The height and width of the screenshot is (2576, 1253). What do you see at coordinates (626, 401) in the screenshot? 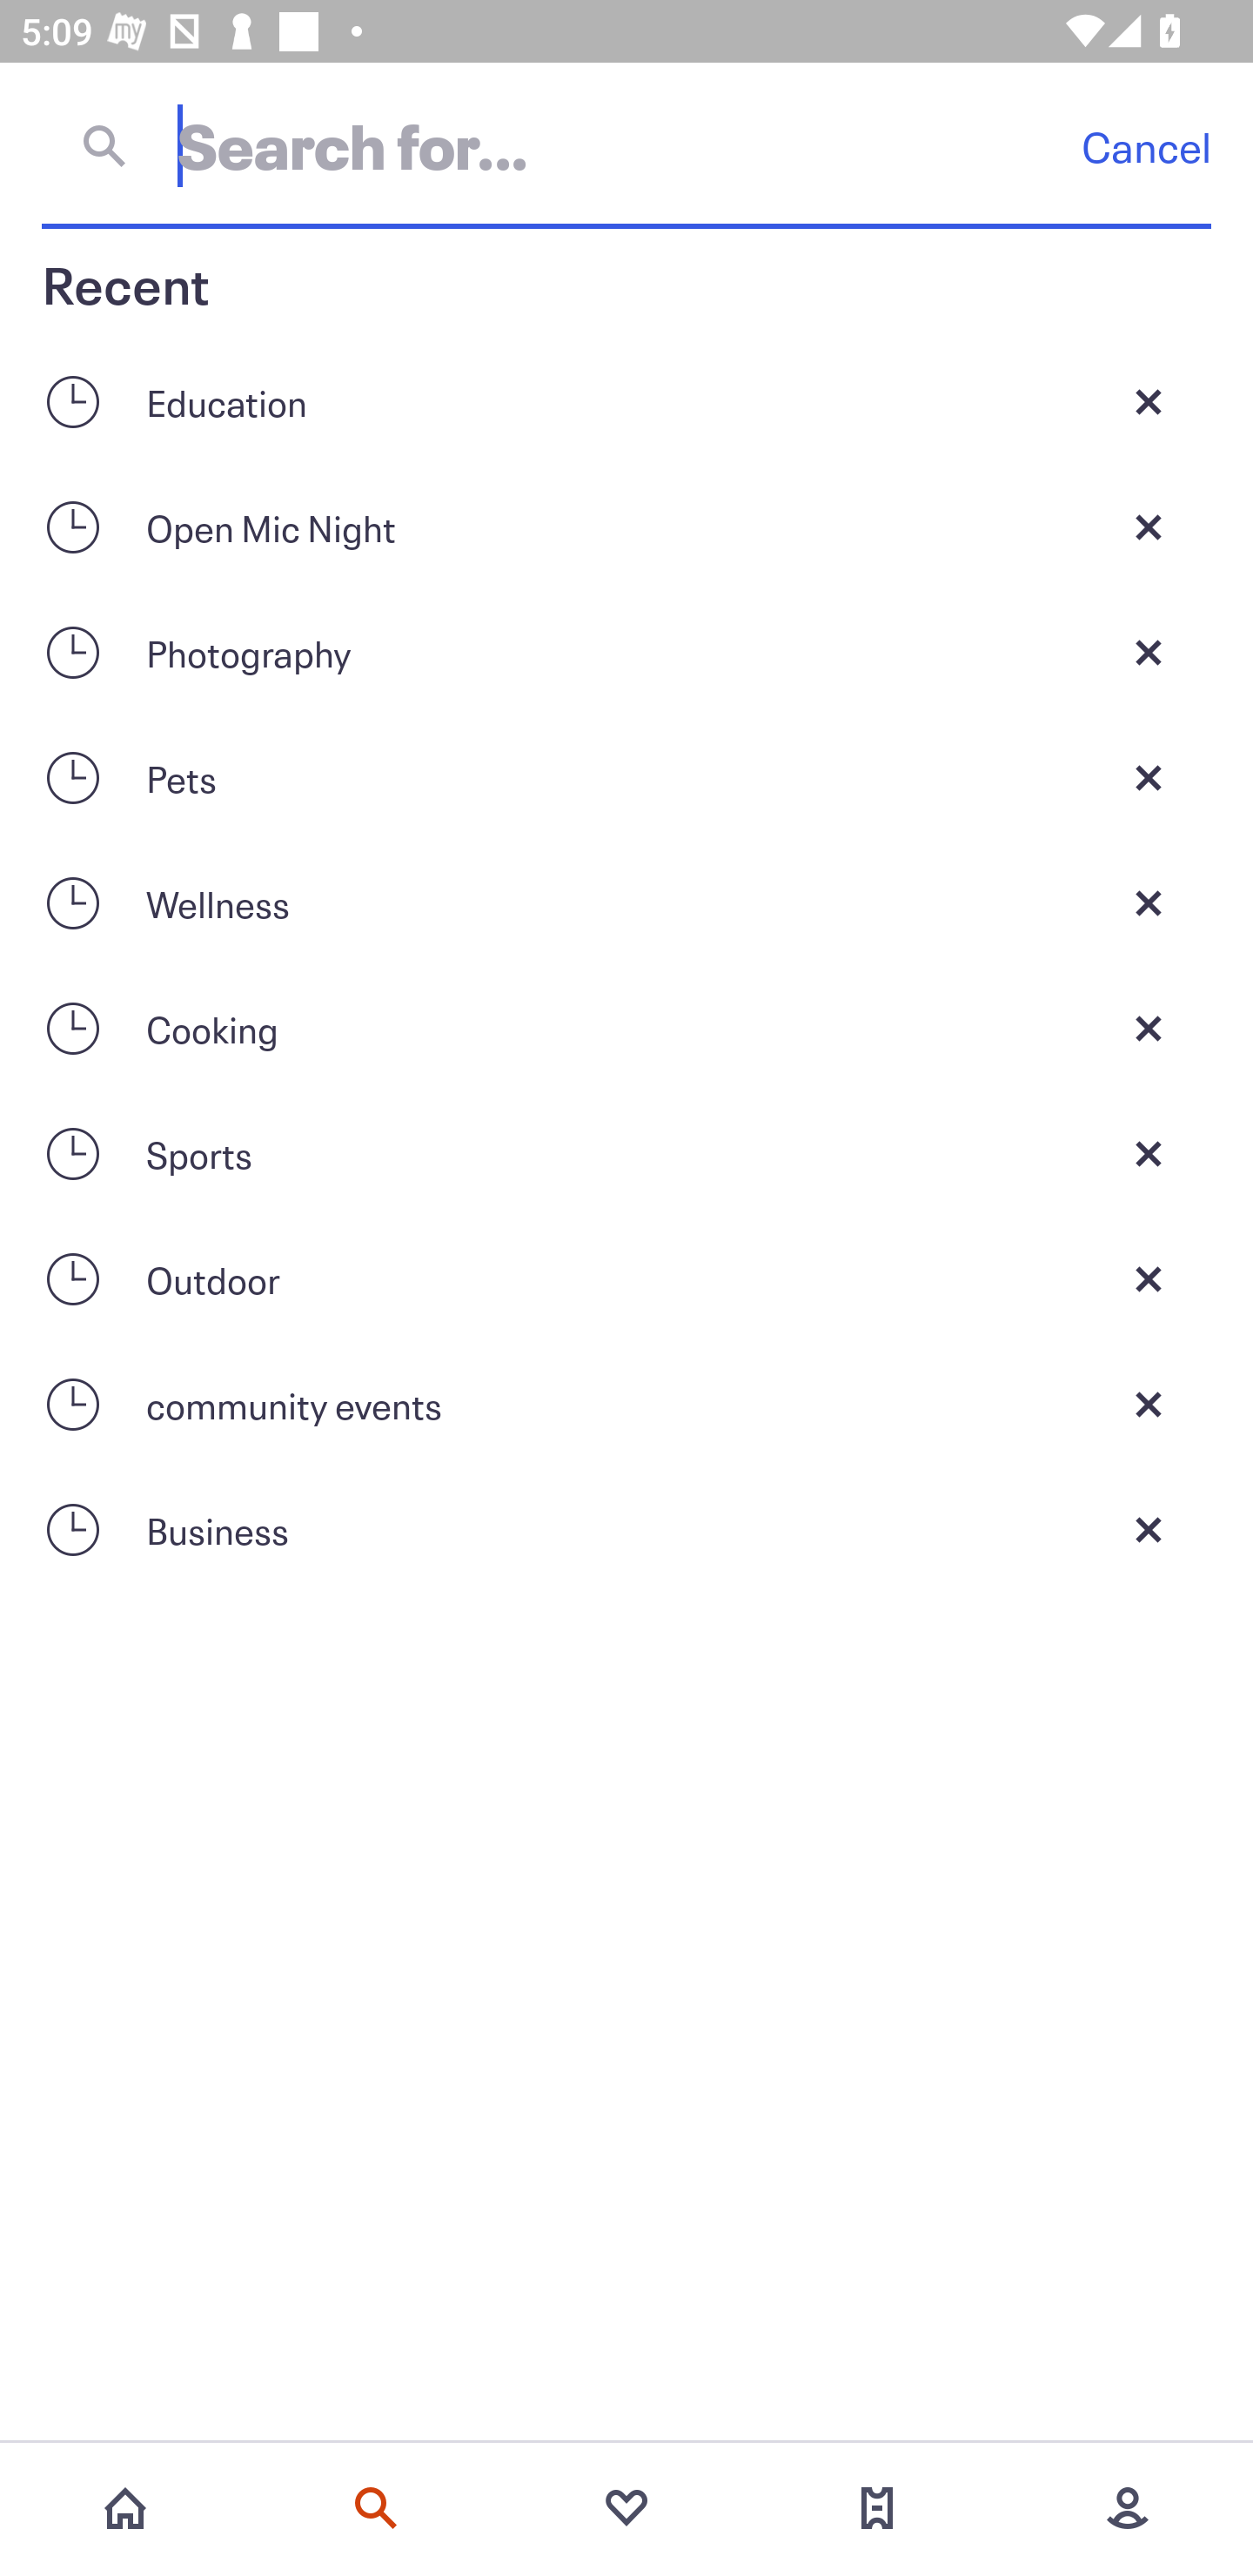
I see `Education Close current screen` at bounding box center [626, 401].